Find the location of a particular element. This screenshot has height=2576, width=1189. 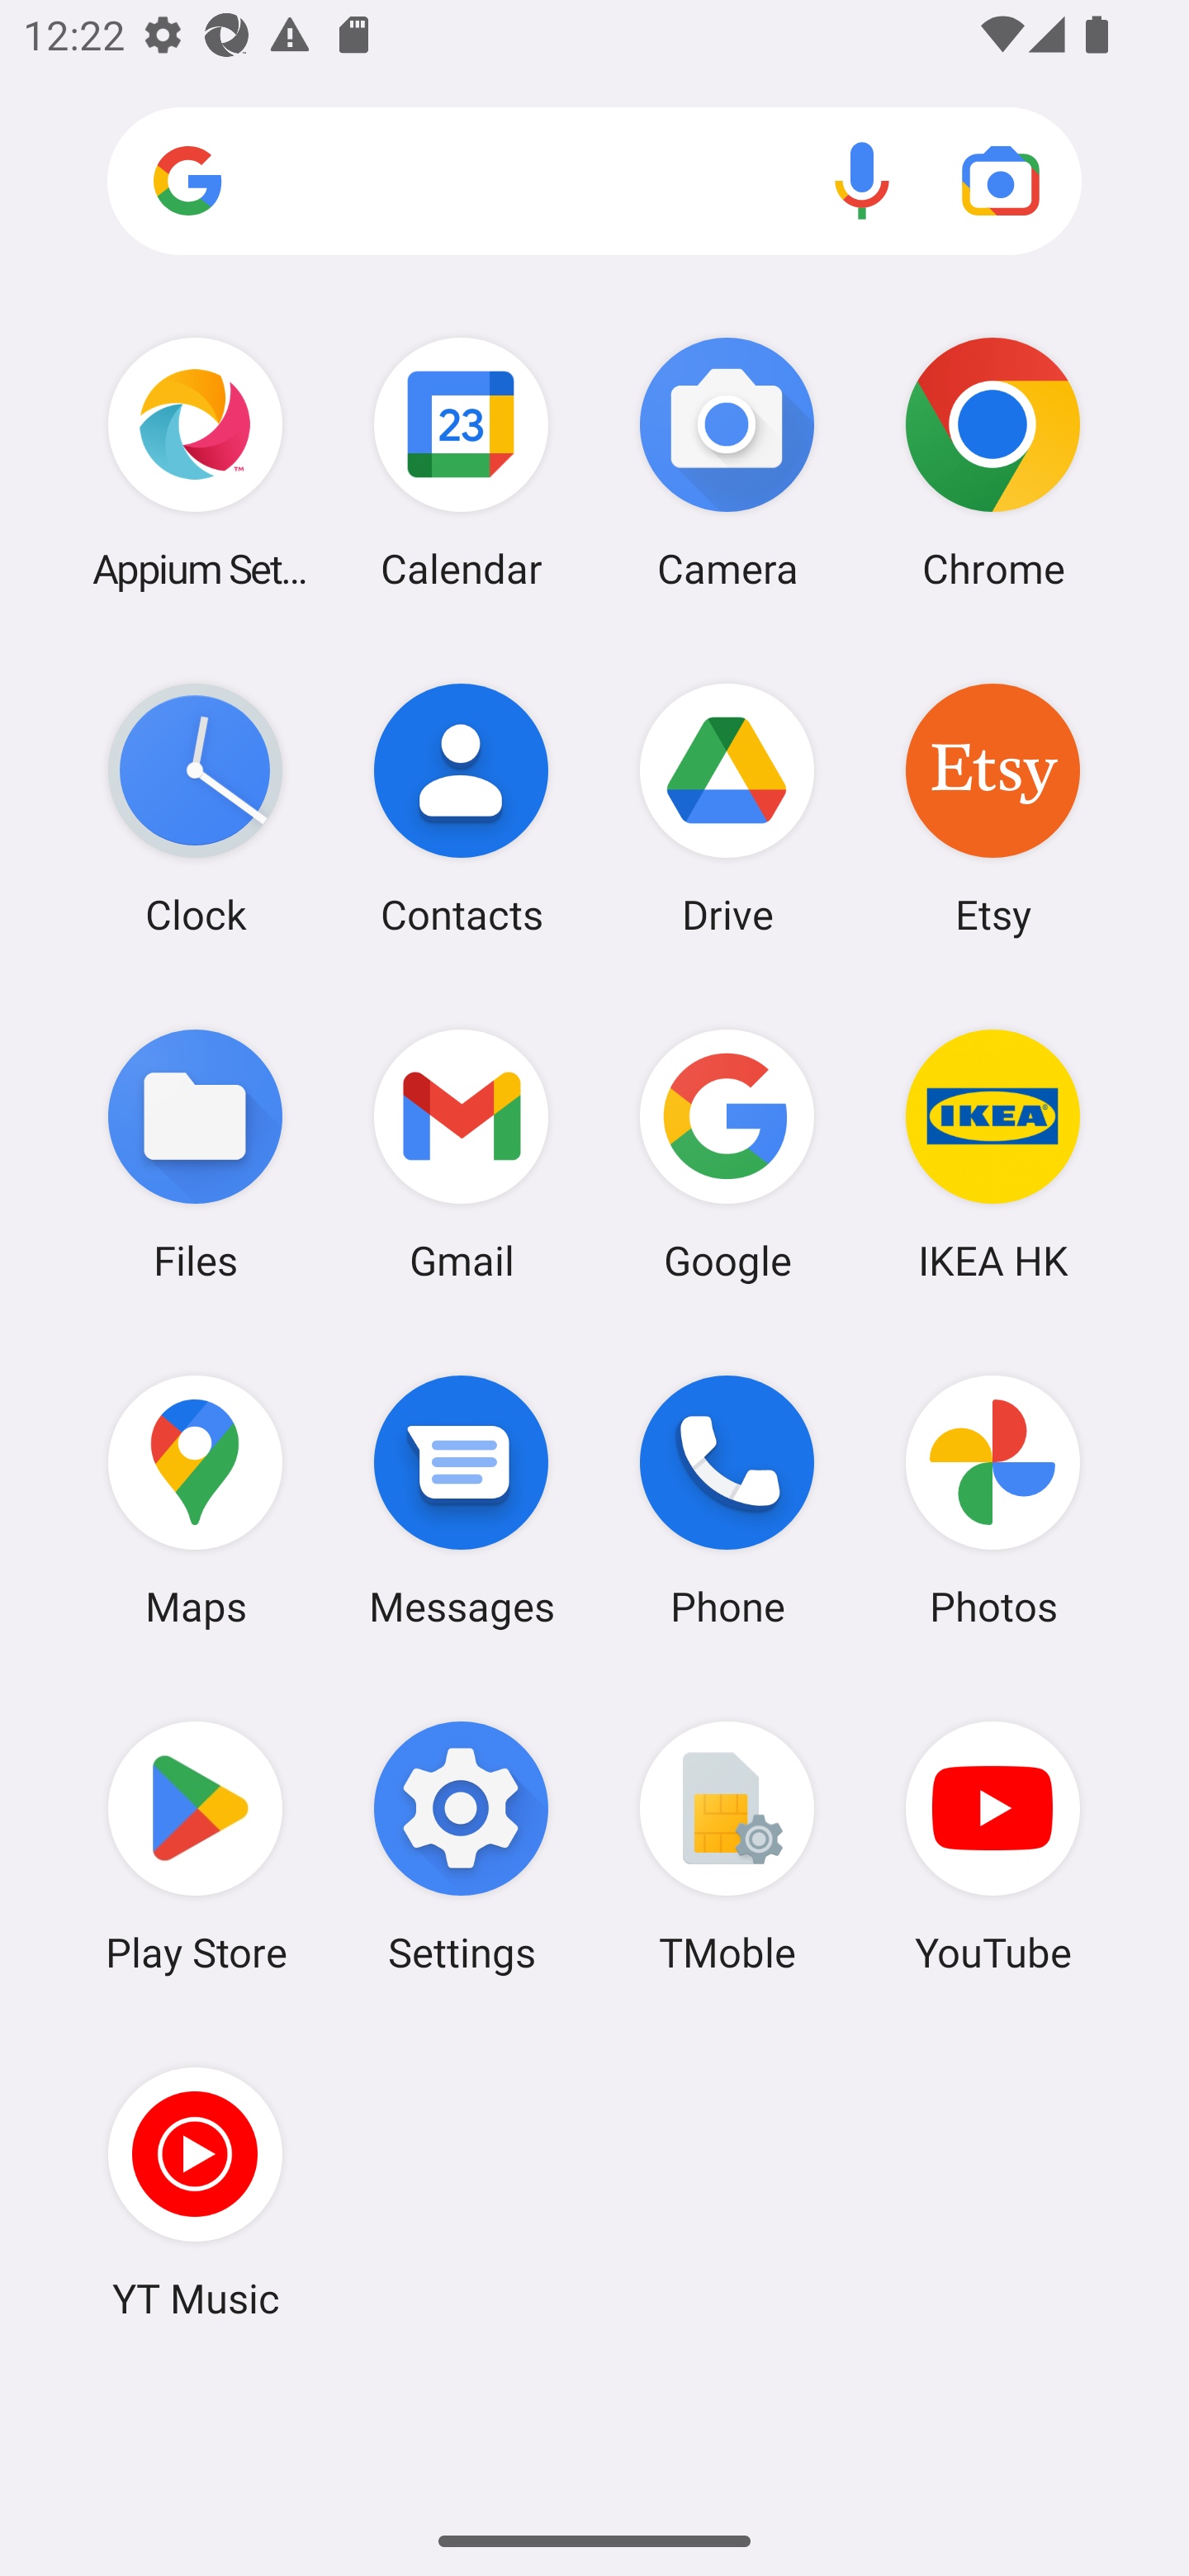

Files is located at coordinates (195, 1153).